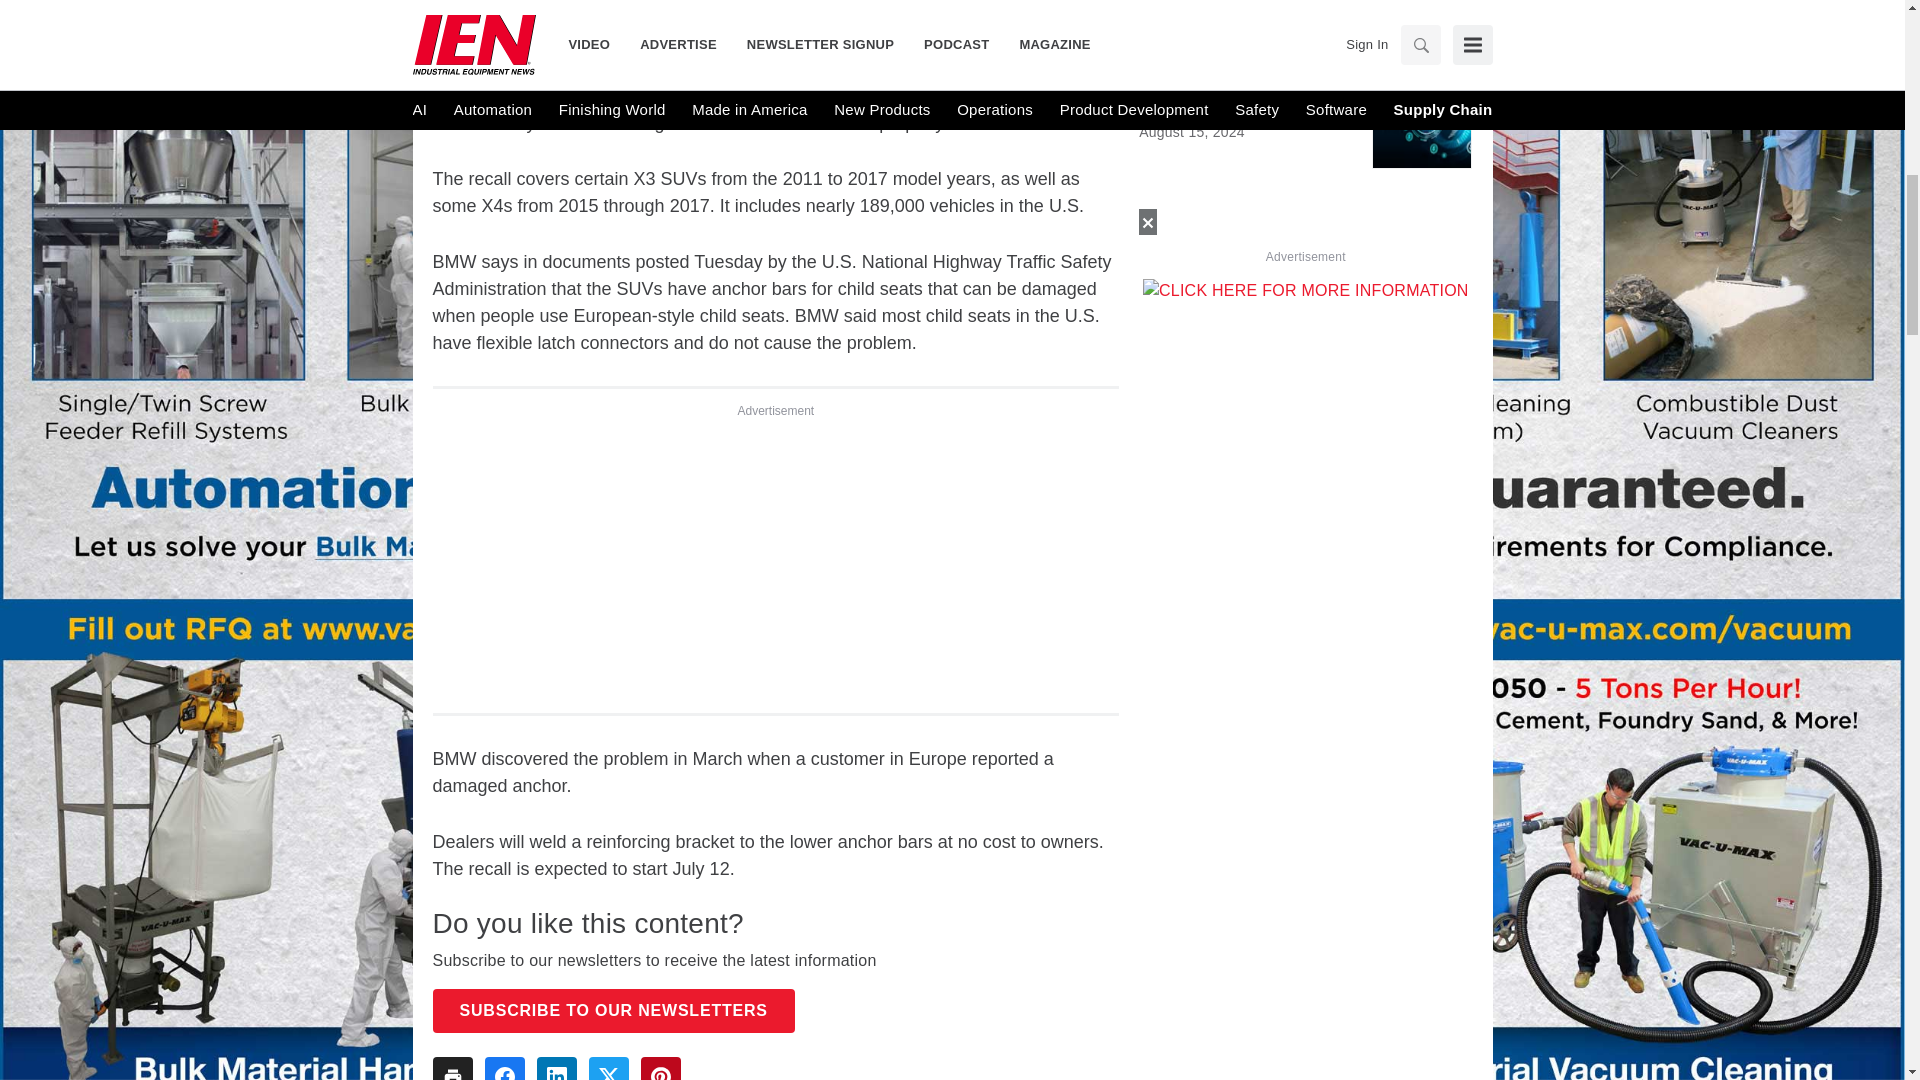 The width and height of the screenshot is (1920, 1080). What do you see at coordinates (775, 558) in the screenshot?
I see `3rd party ad content` at bounding box center [775, 558].